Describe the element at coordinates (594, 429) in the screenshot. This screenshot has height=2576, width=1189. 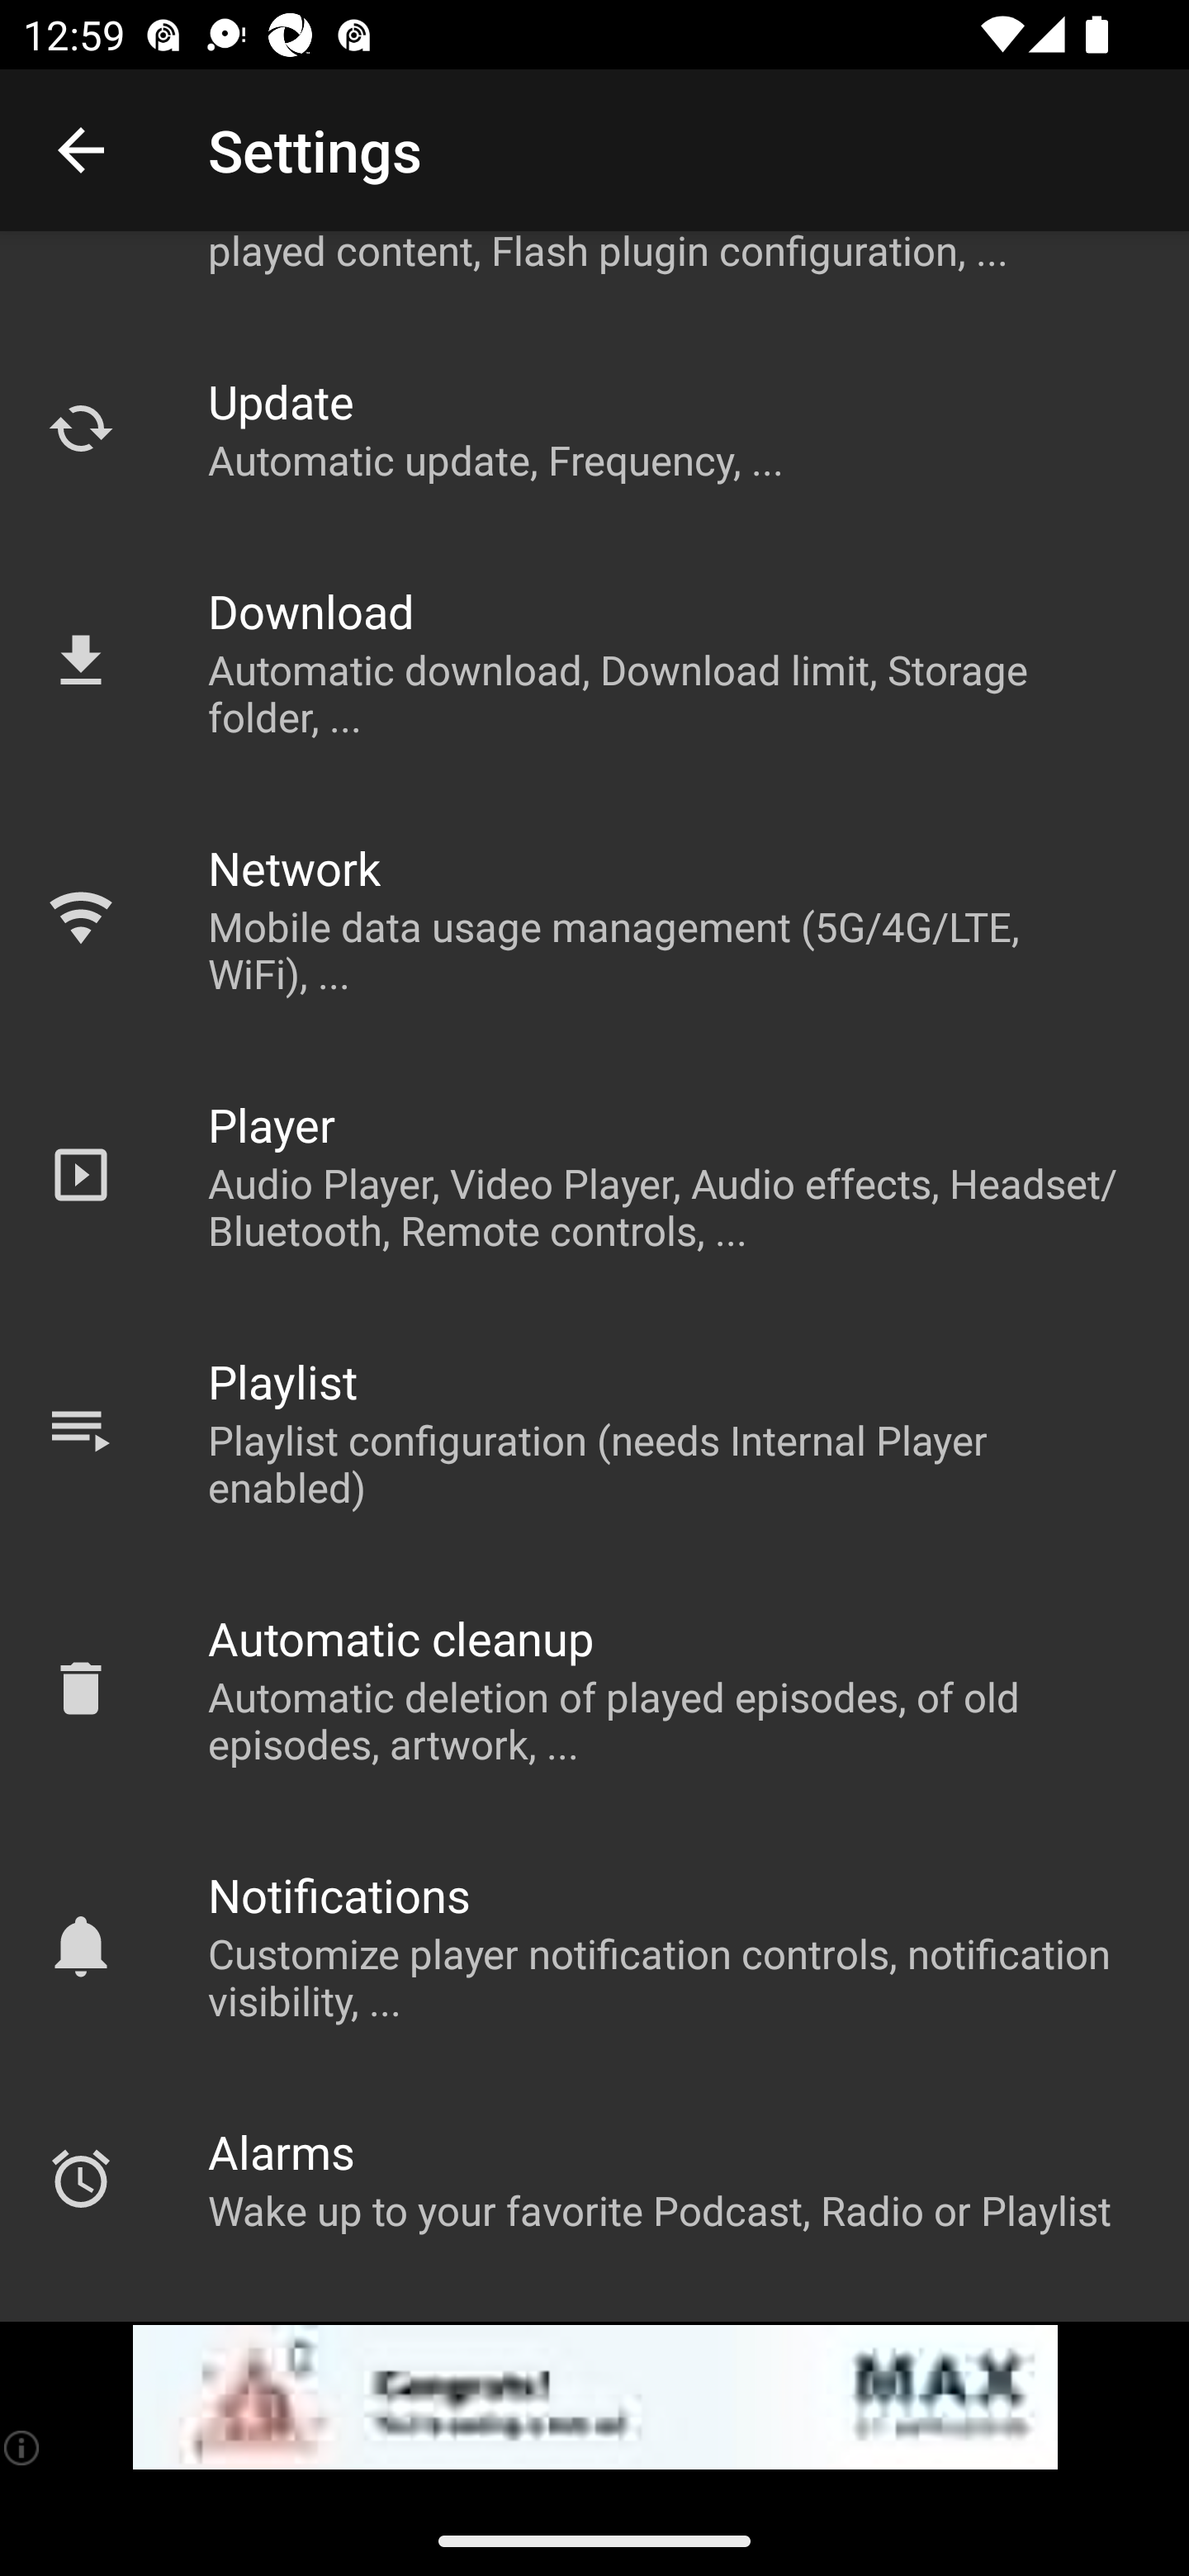
I see `Update Automatic update, Frequency, ...` at that location.